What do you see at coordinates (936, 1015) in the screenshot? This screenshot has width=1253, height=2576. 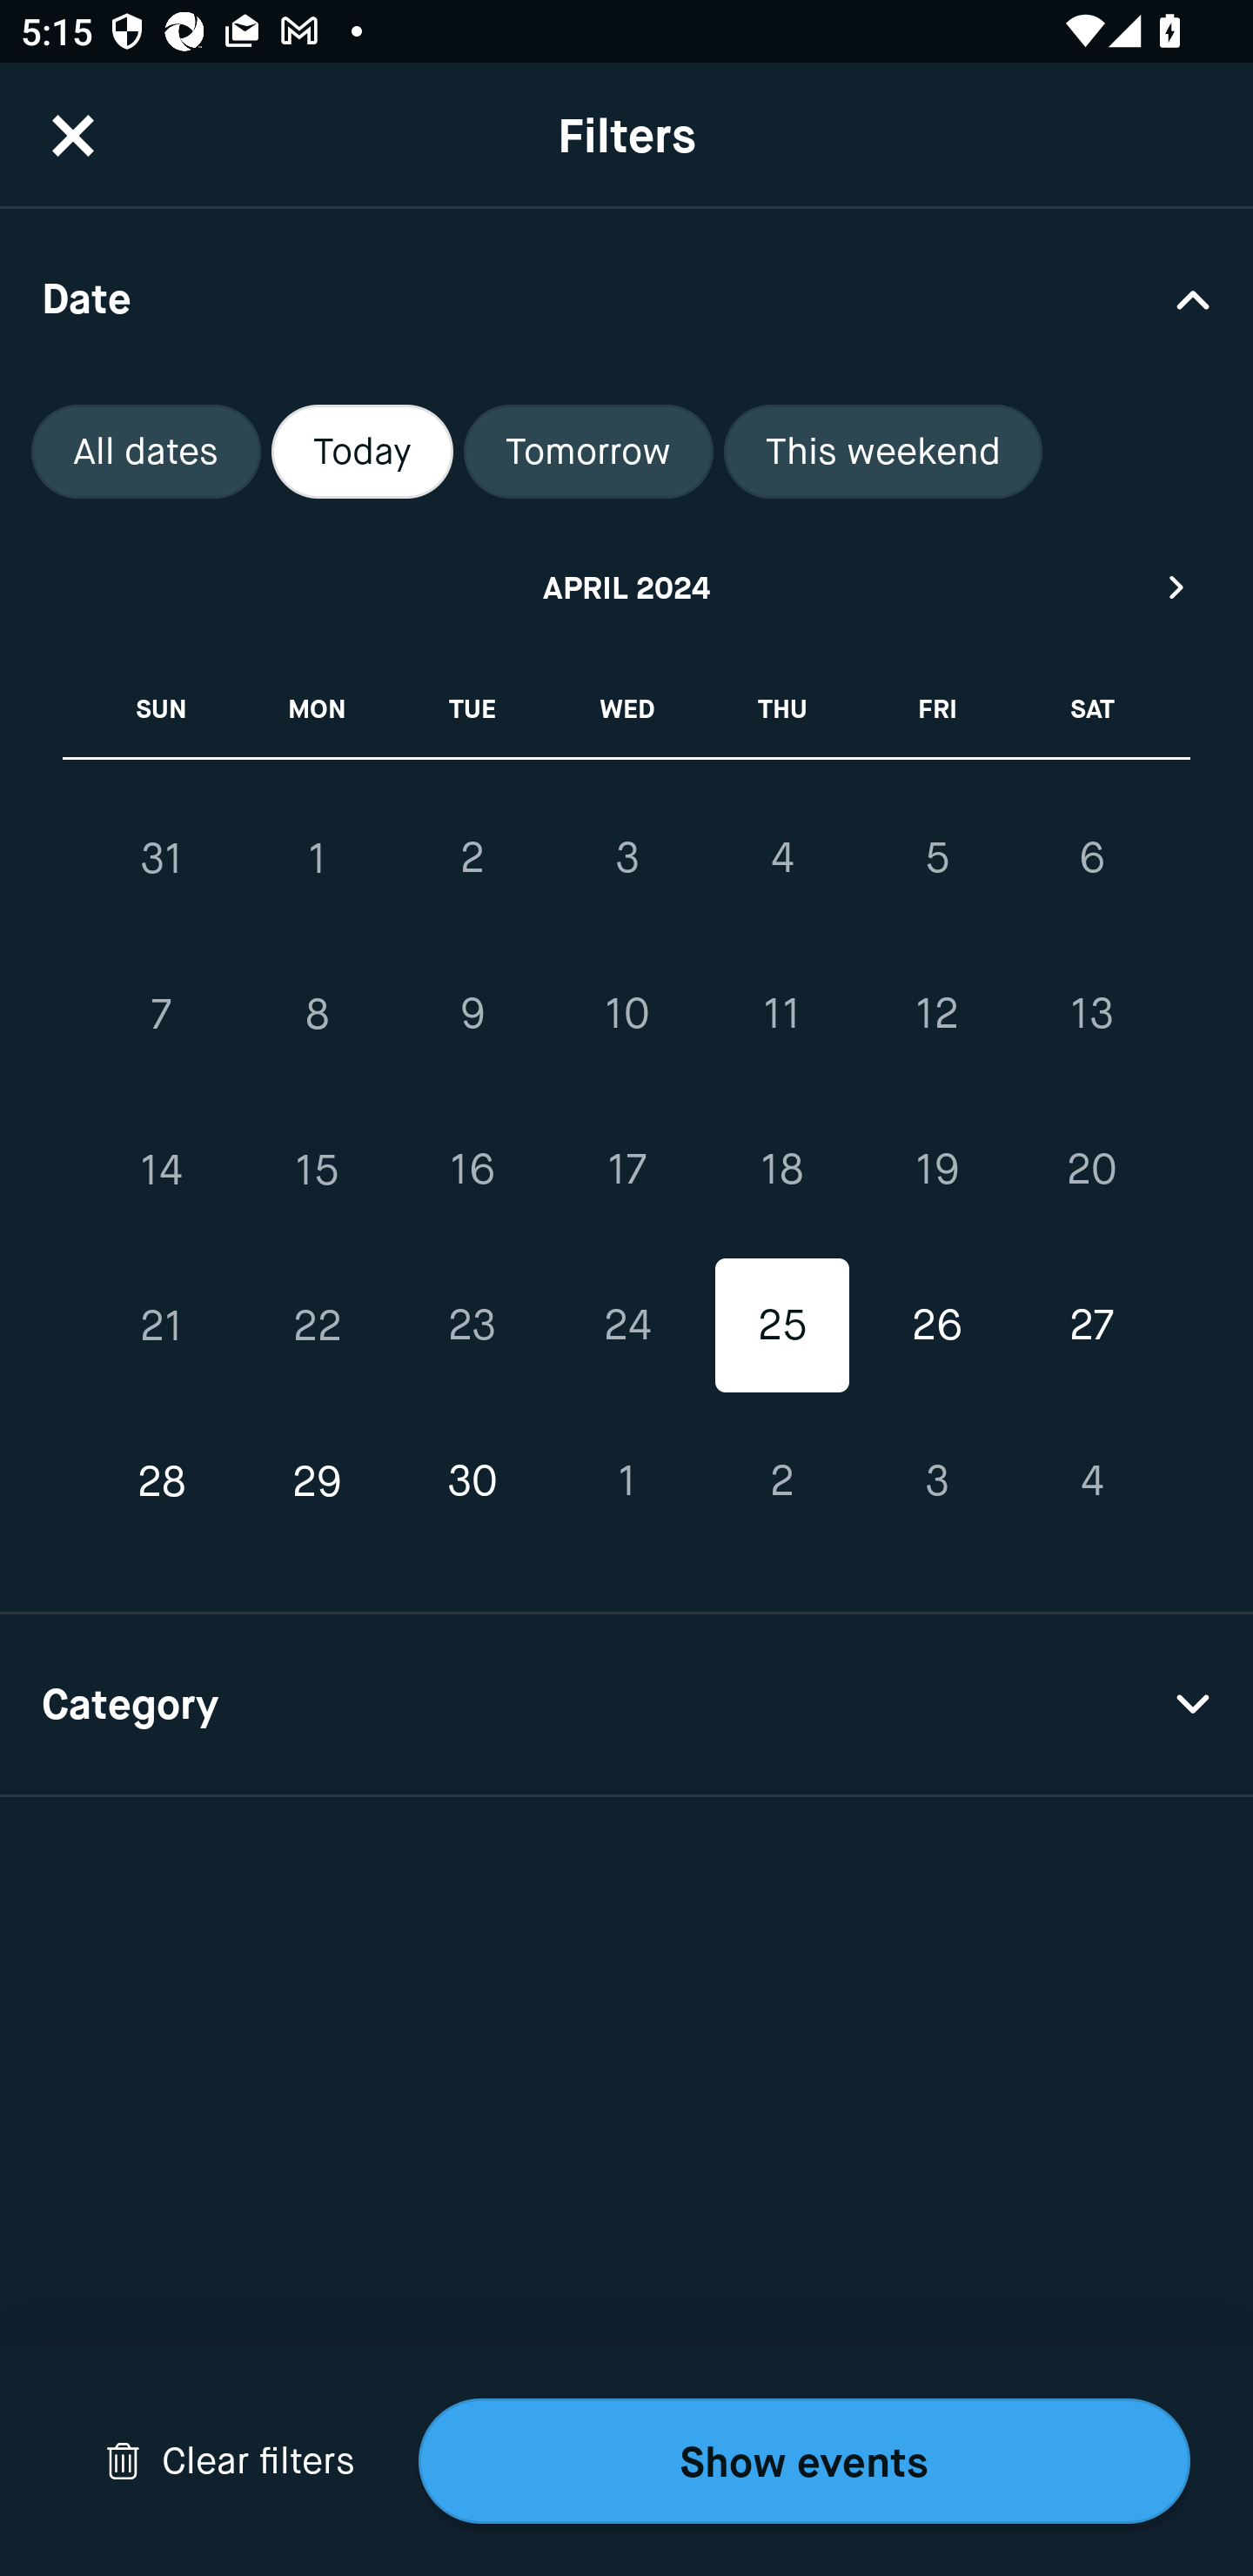 I see `12` at bounding box center [936, 1015].